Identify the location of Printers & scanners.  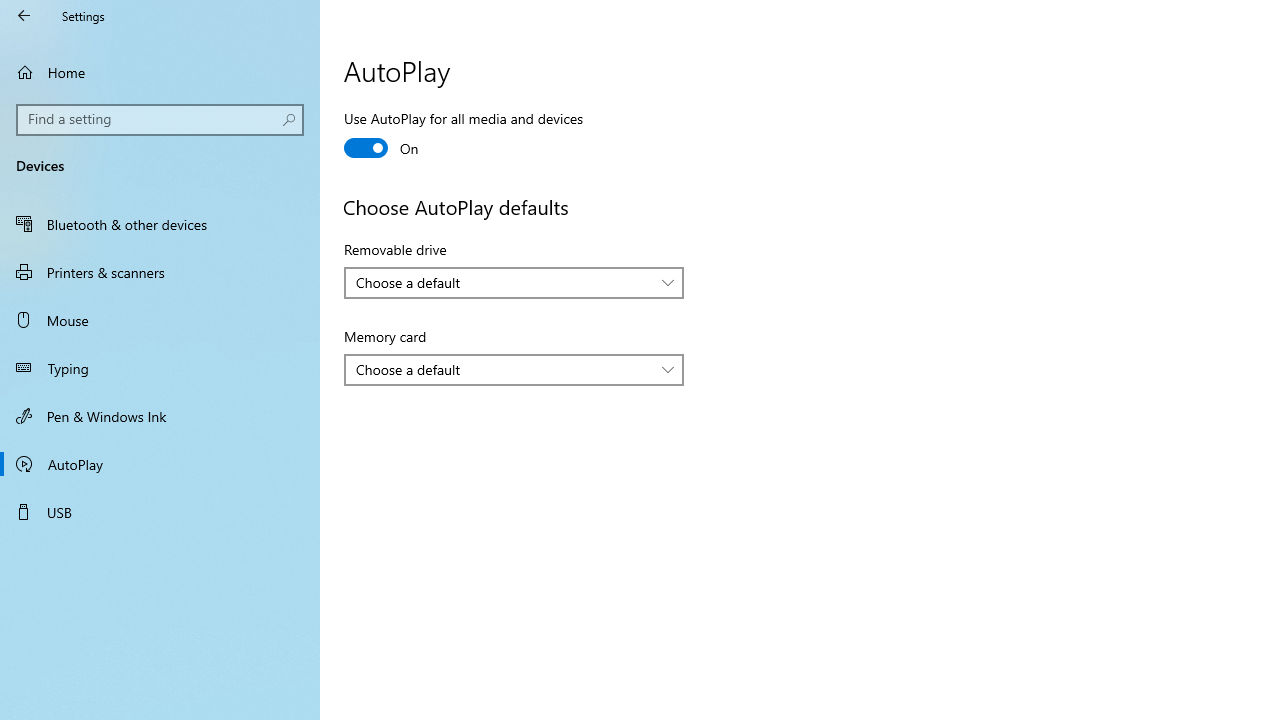
(160, 271).